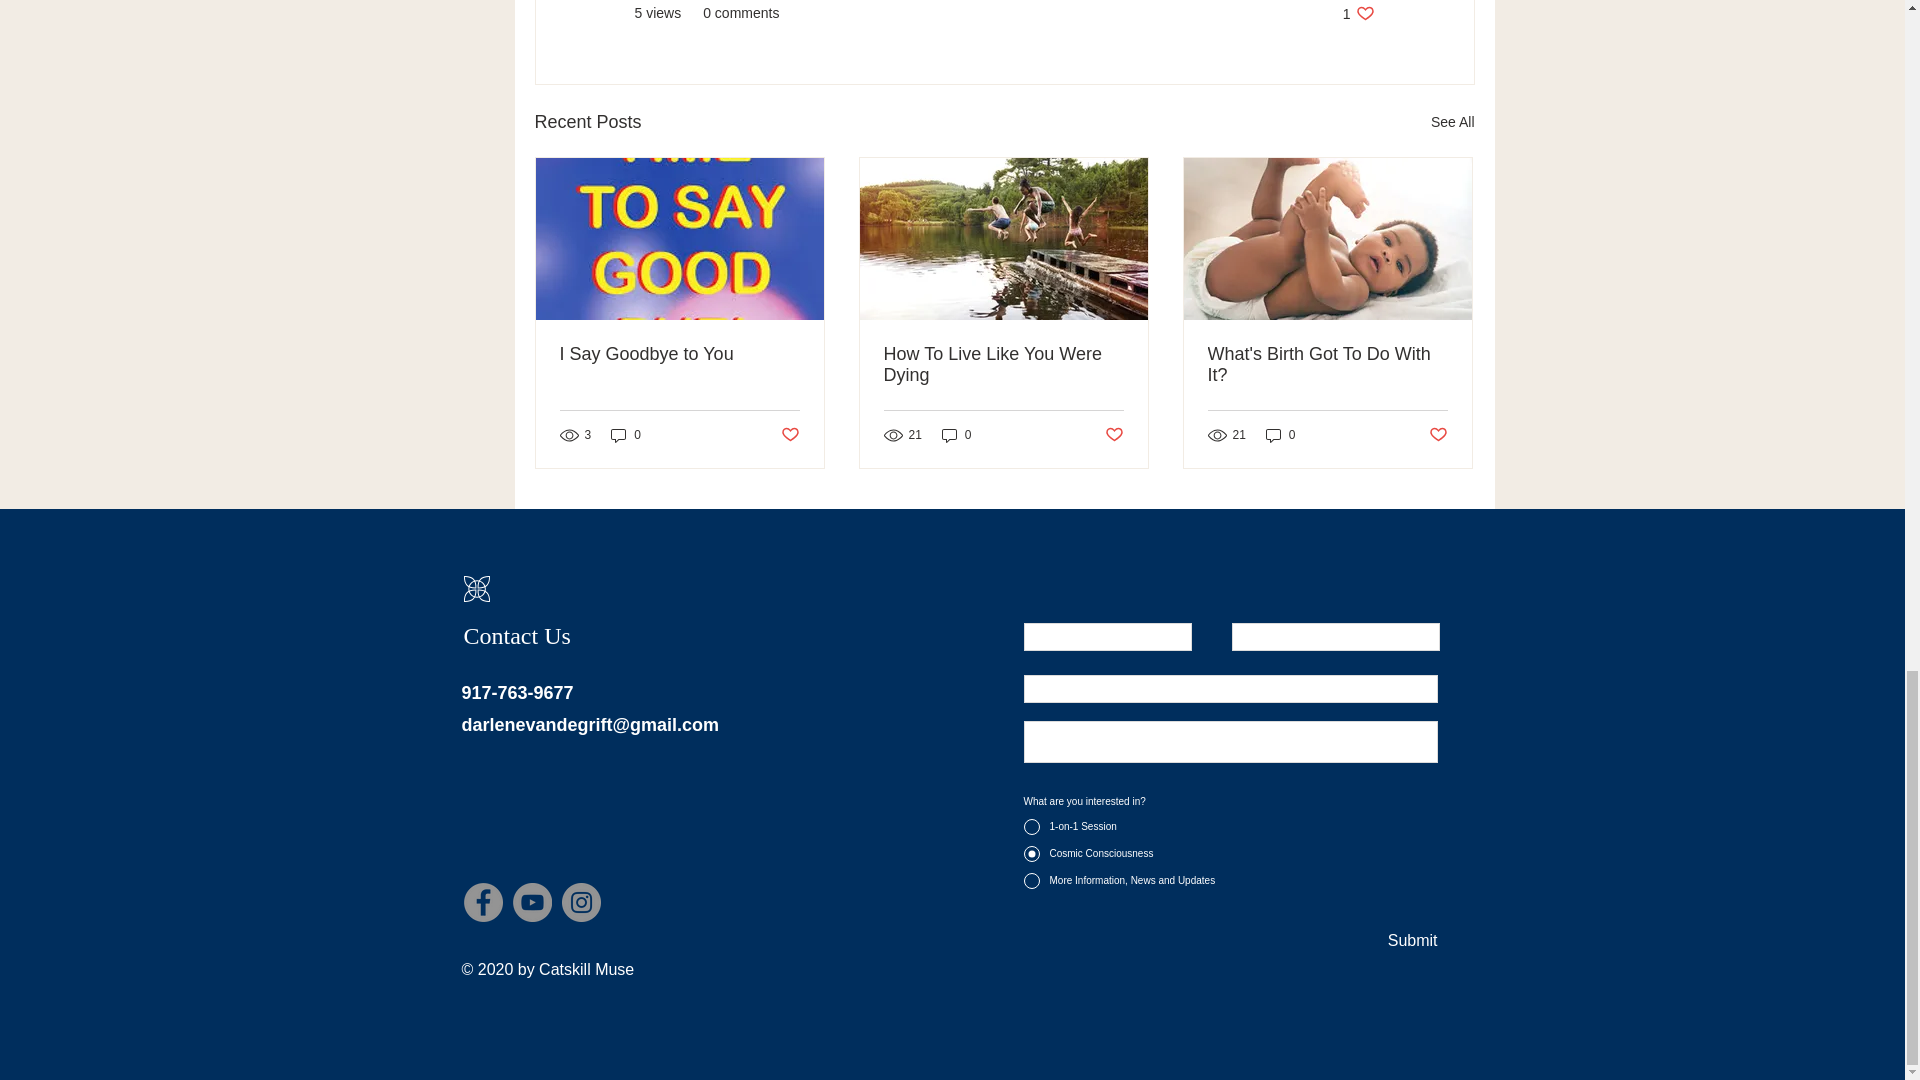 The height and width of the screenshot is (1080, 1920). Describe the element at coordinates (1411, 940) in the screenshot. I see `Submit` at that location.